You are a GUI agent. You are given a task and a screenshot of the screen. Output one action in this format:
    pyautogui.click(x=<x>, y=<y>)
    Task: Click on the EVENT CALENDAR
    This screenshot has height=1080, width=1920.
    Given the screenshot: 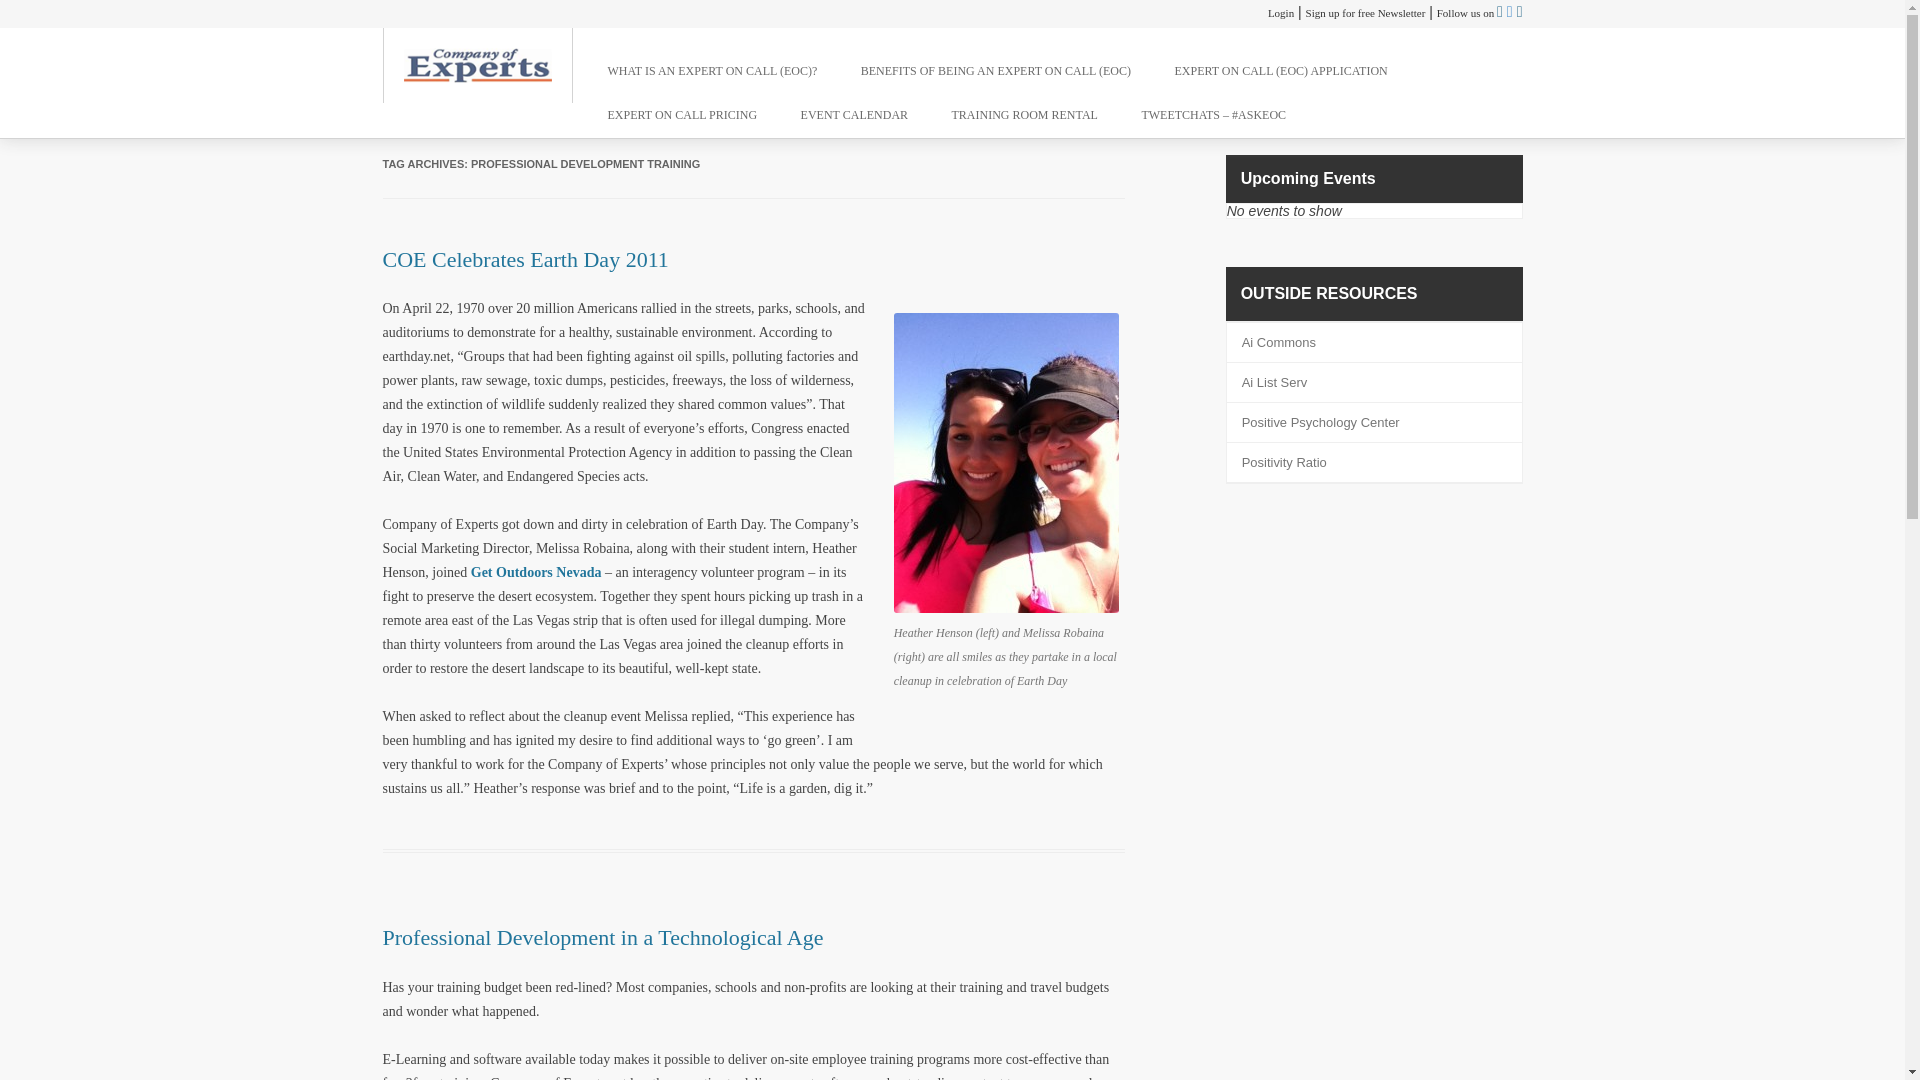 What is the action you would take?
    pyautogui.click(x=854, y=114)
    